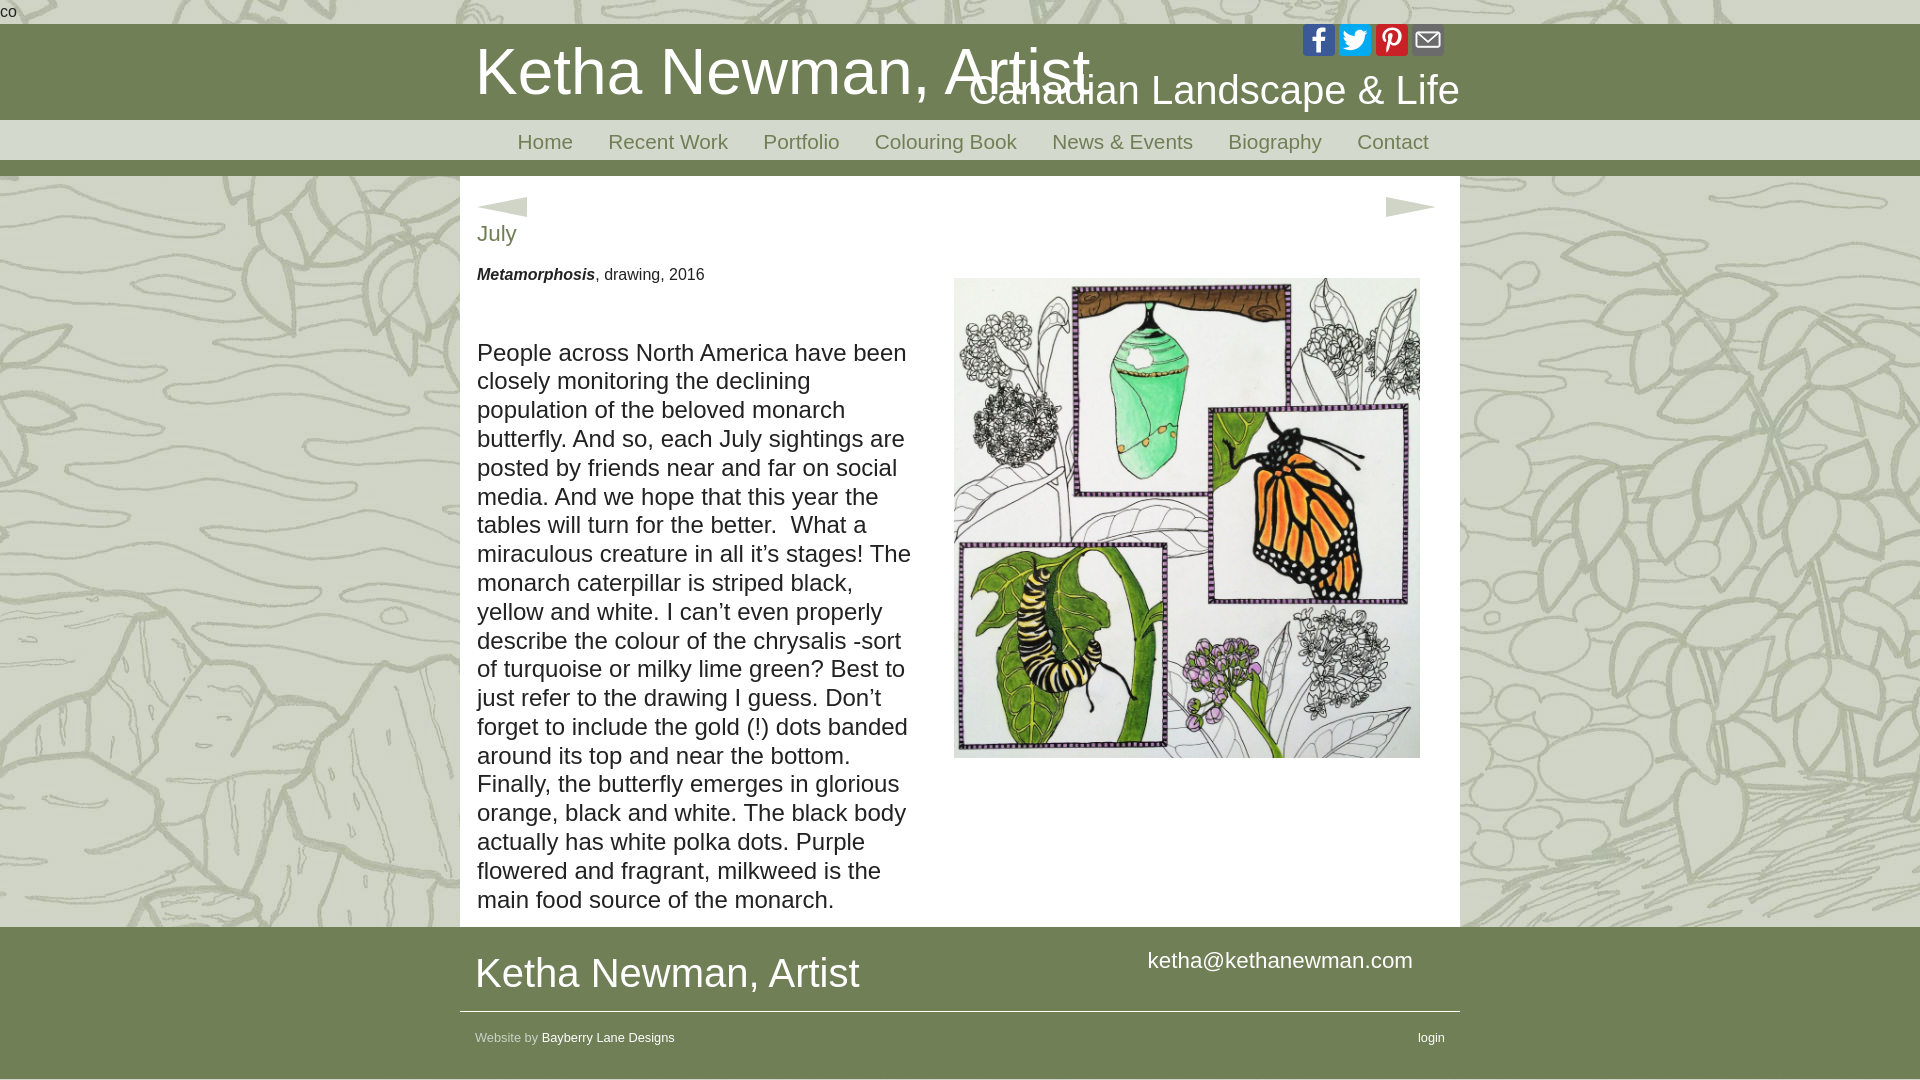 This screenshot has height=1080, width=1920. Describe the element at coordinates (1392, 38) in the screenshot. I see `Pin it` at that location.